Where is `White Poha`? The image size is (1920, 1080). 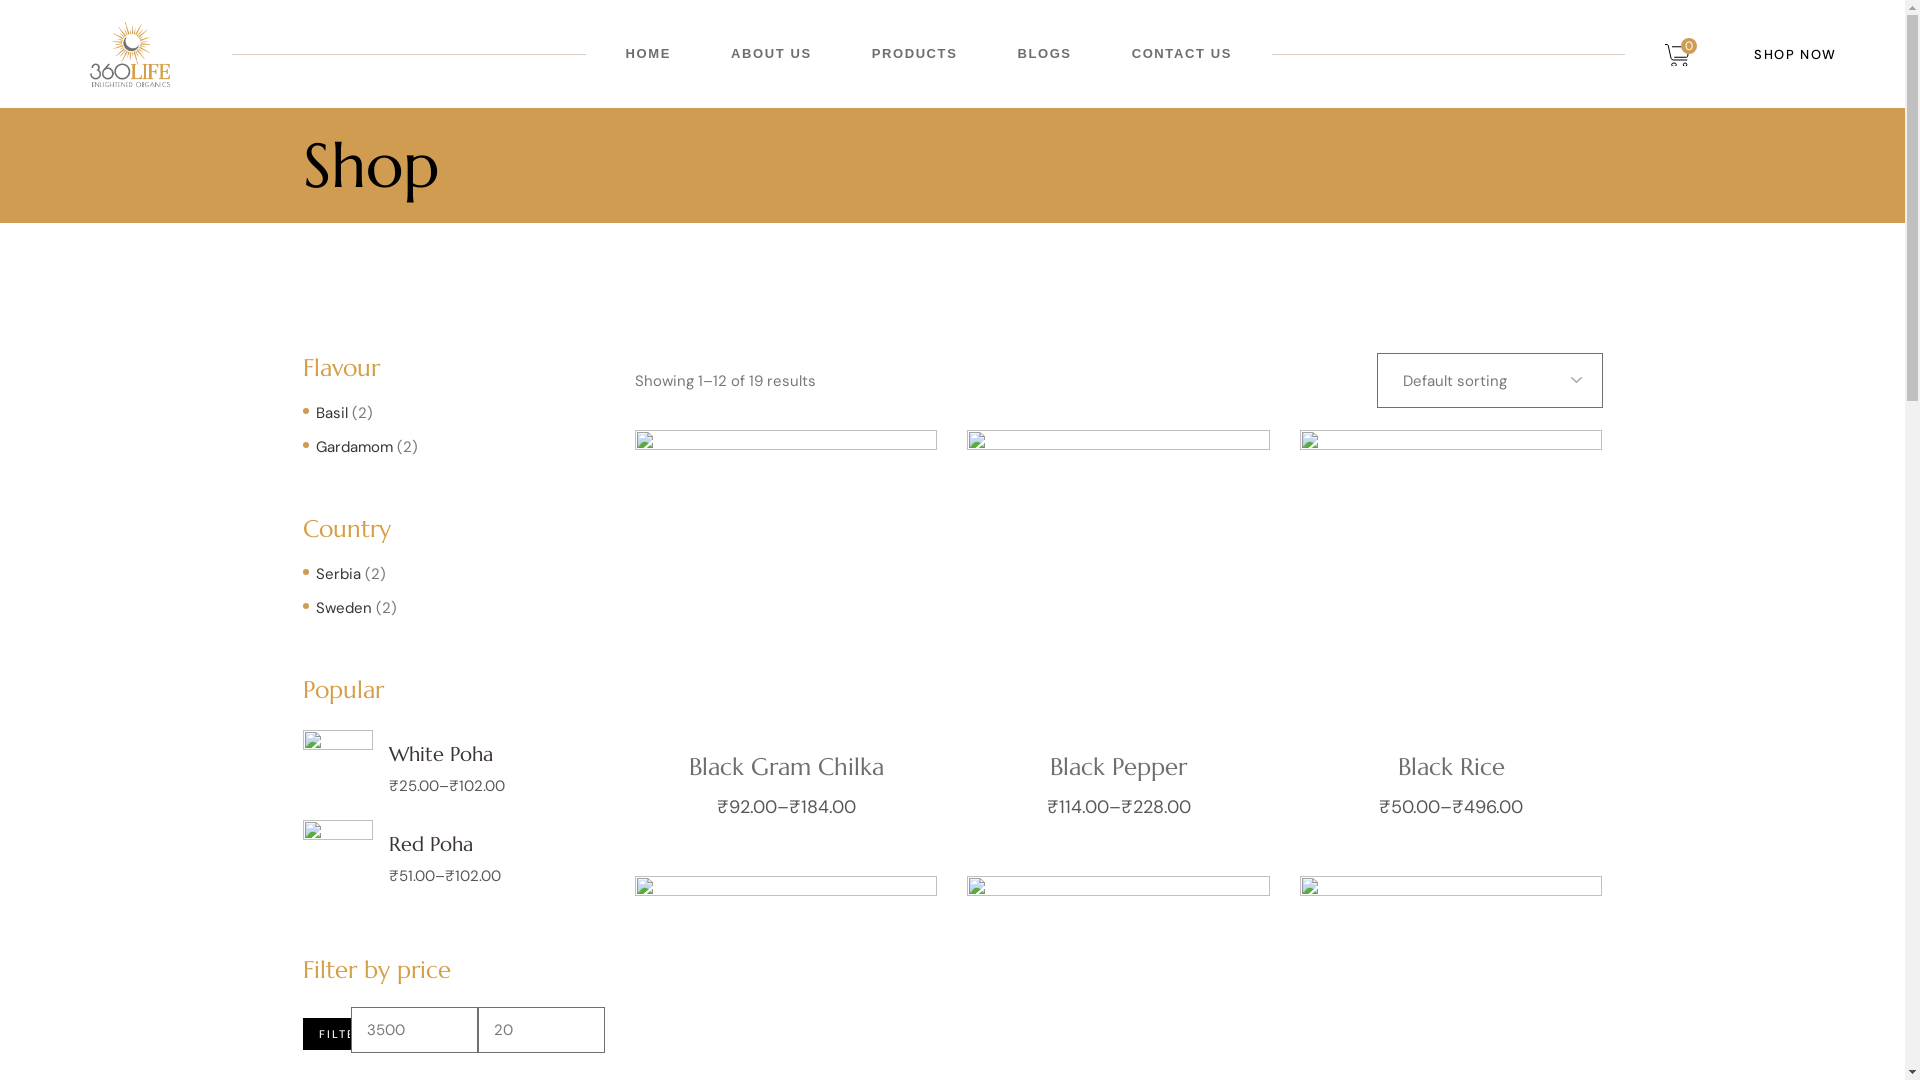 White Poha is located at coordinates (440, 756).